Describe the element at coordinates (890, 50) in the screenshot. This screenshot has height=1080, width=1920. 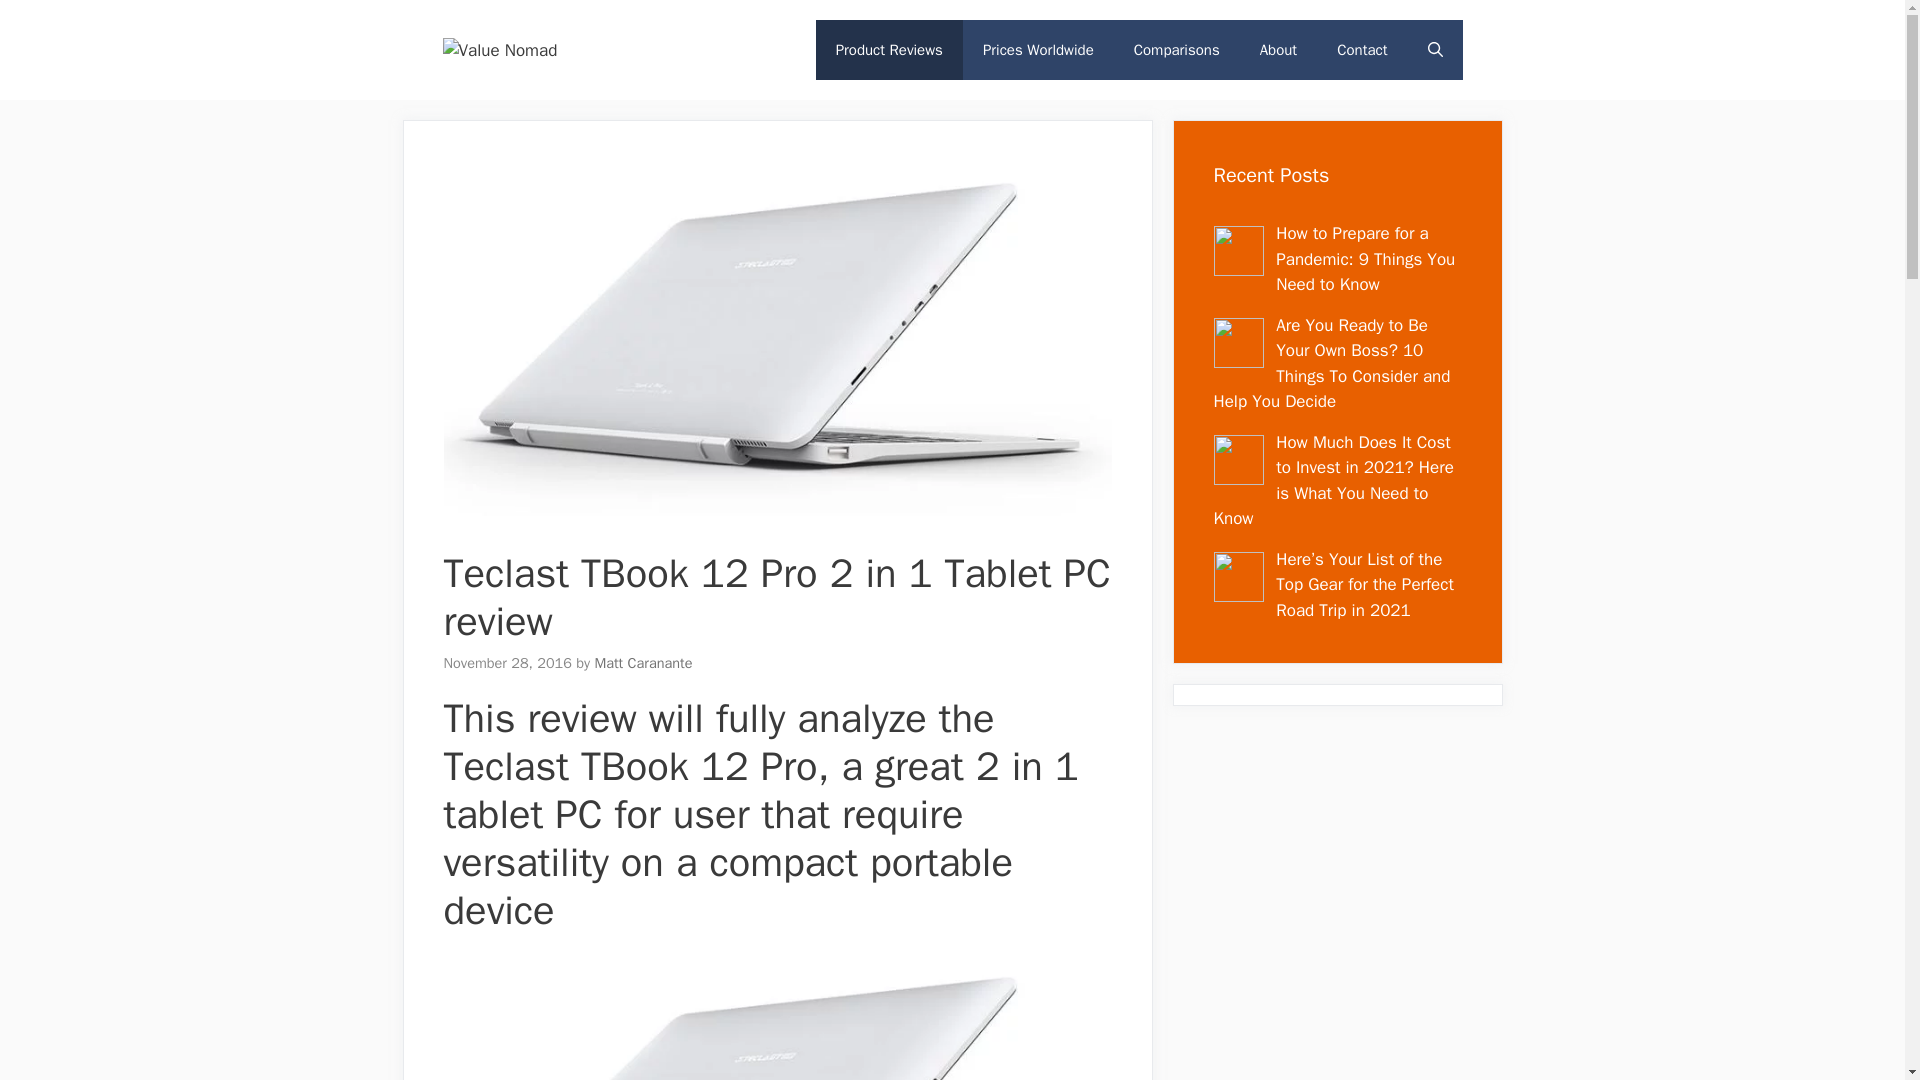
I see `Product Reviews` at that location.